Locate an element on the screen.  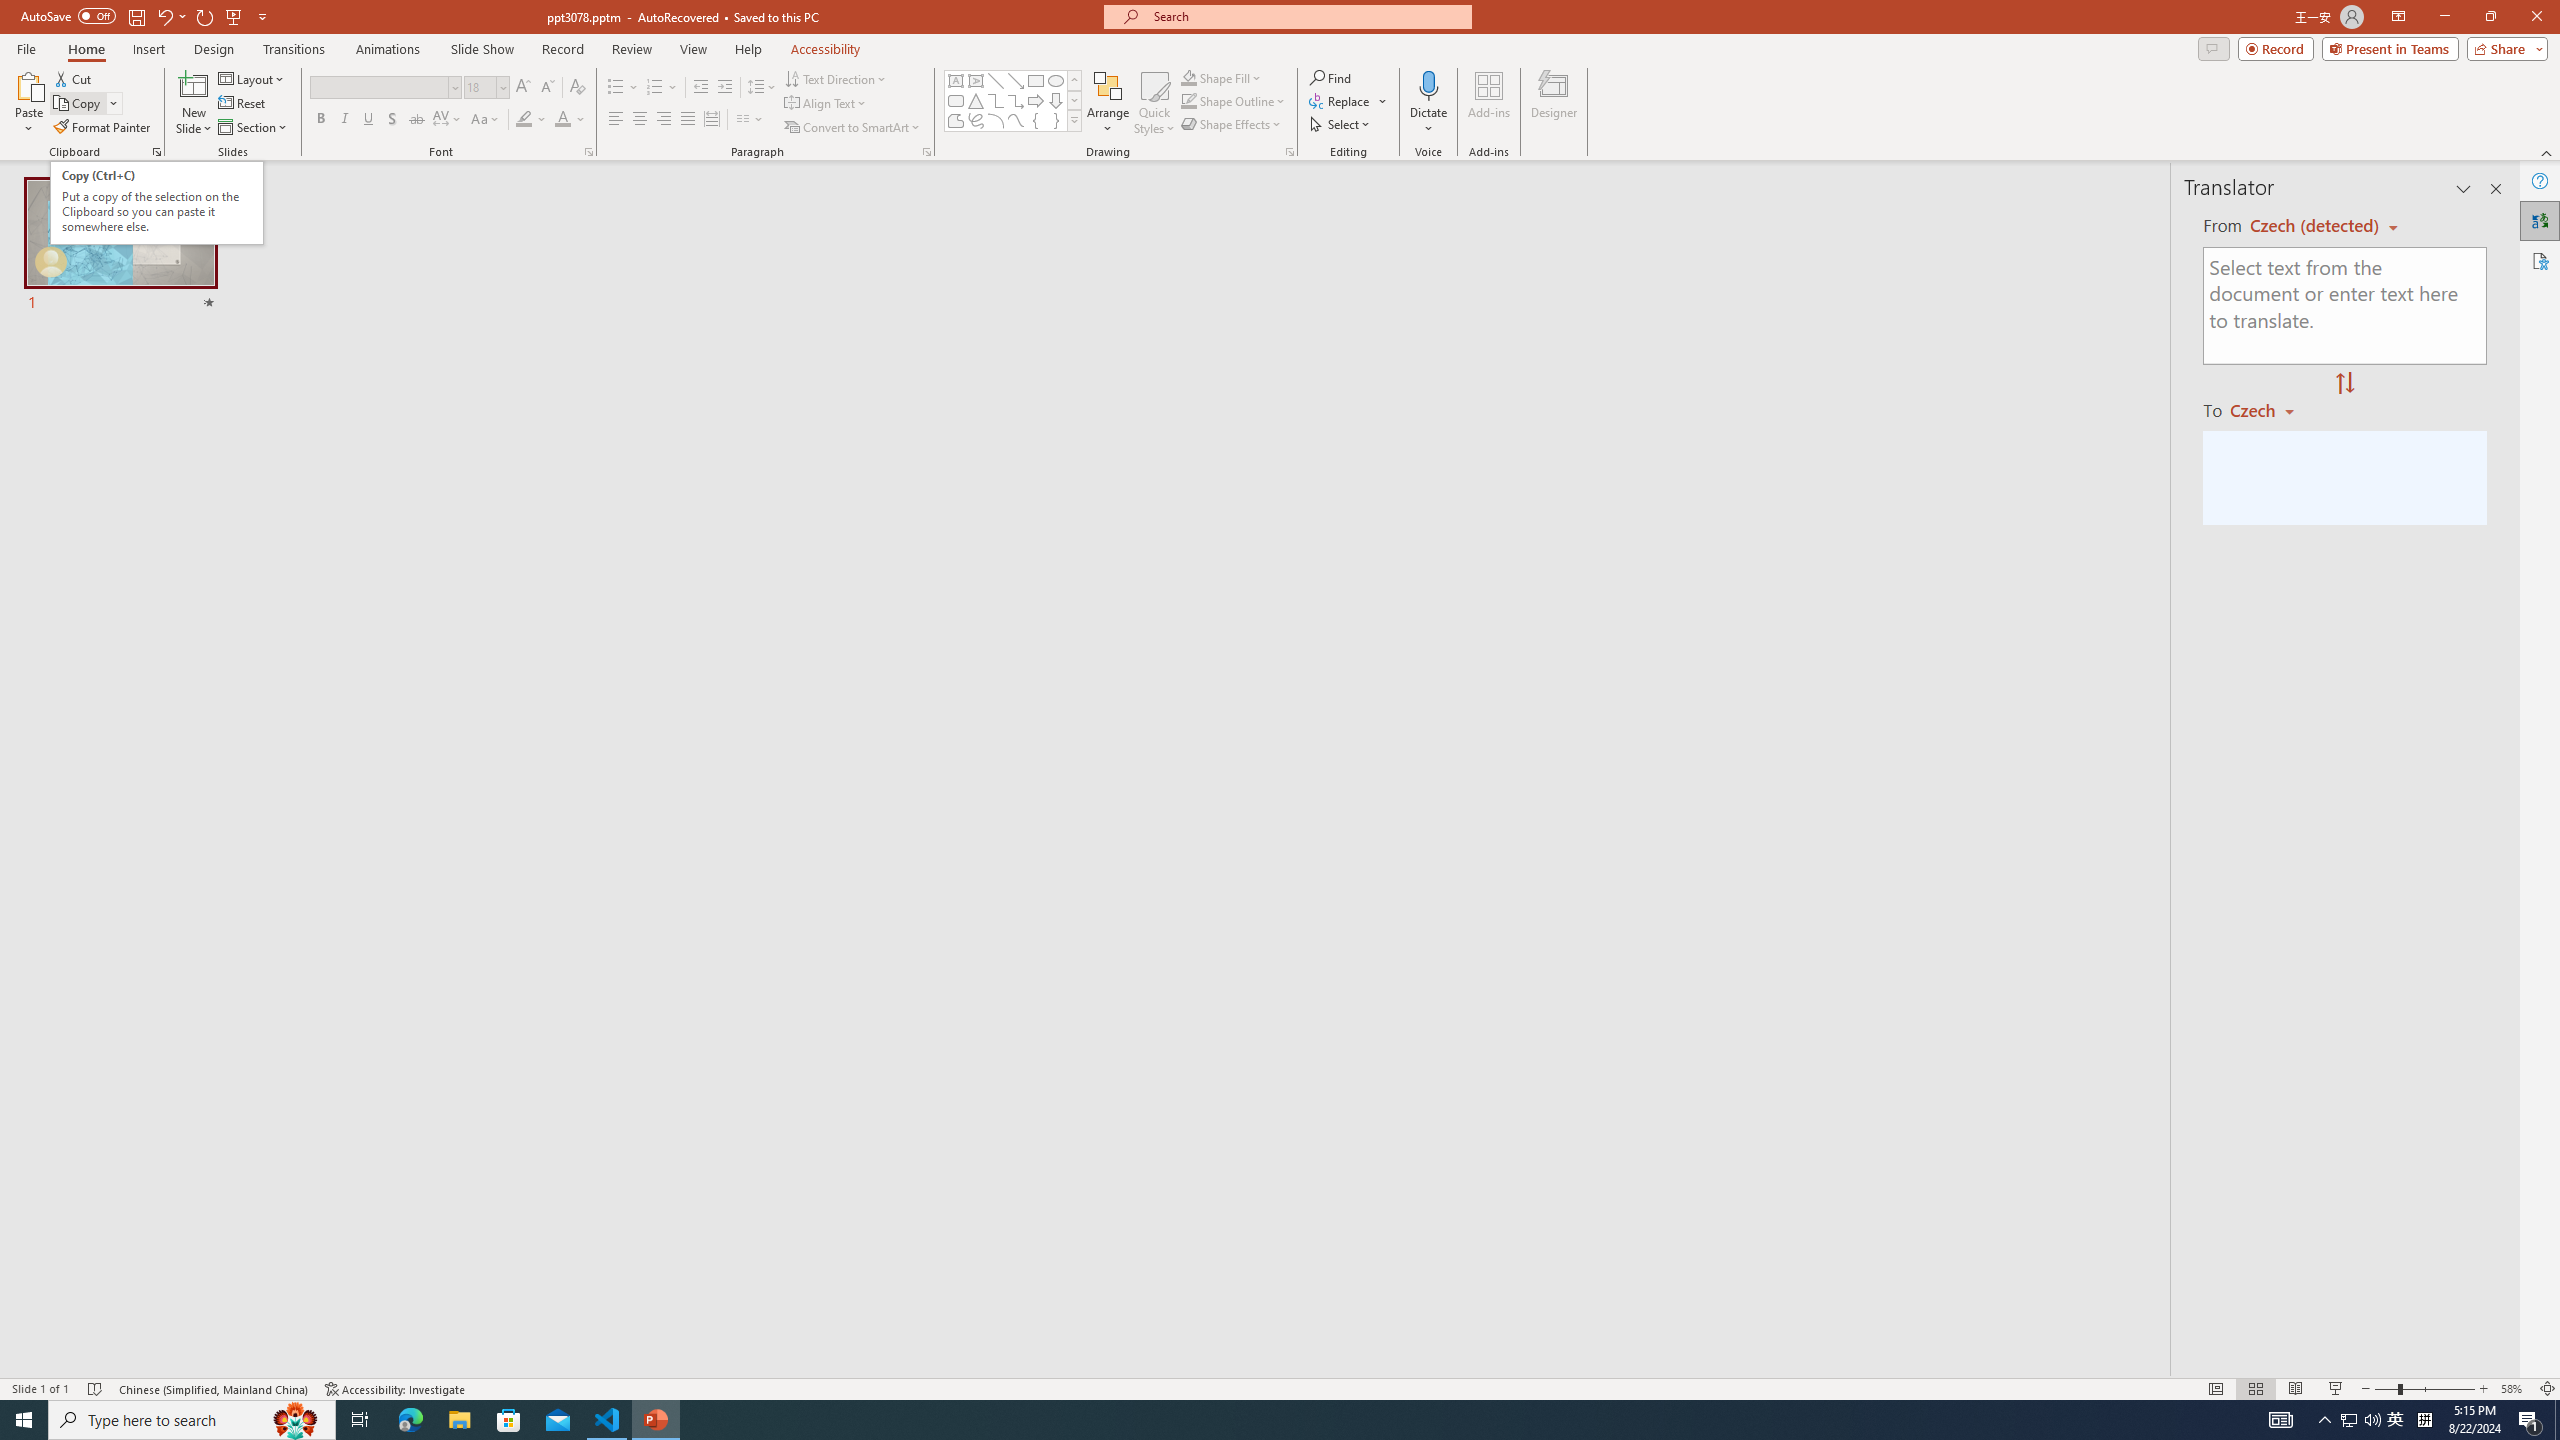
Connector: Elbow Arrow is located at coordinates (1016, 100).